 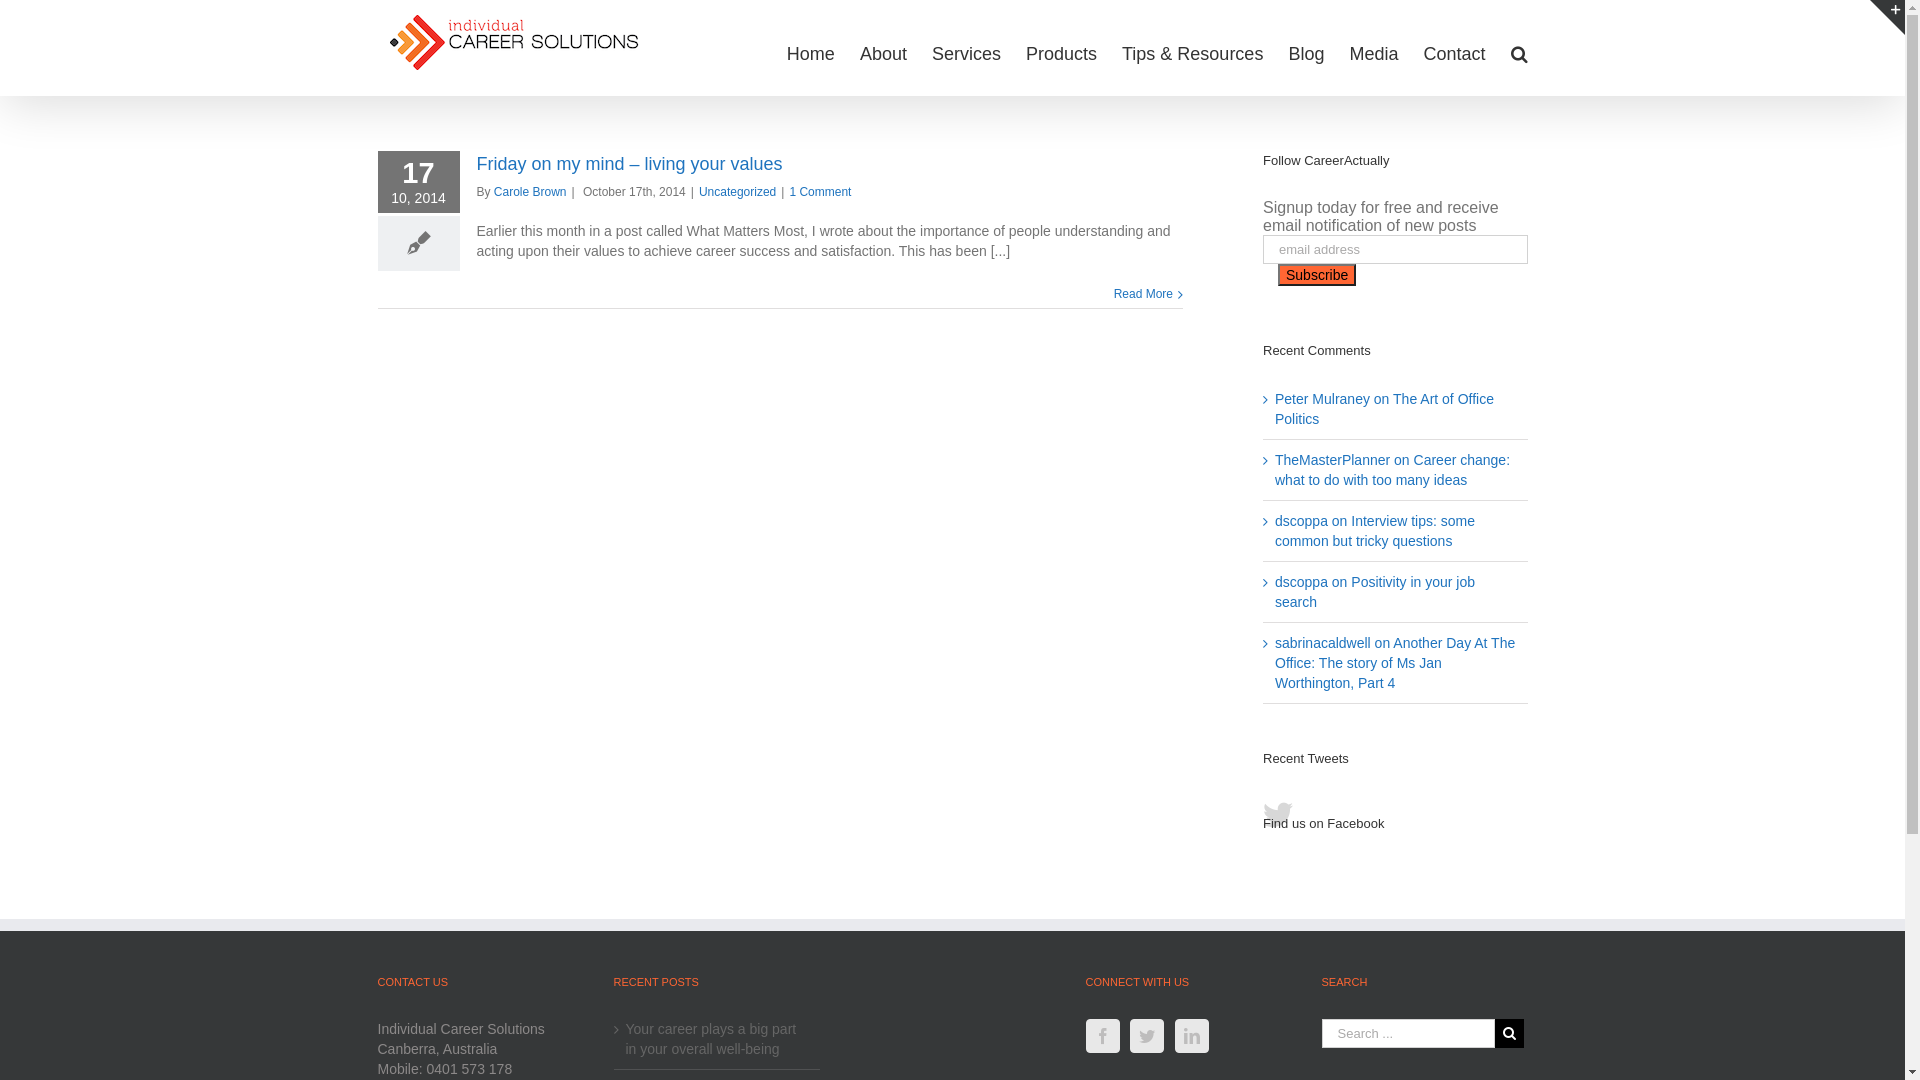 What do you see at coordinates (1322, 399) in the screenshot?
I see `Peter Mulraney` at bounding box center [1322, 399].